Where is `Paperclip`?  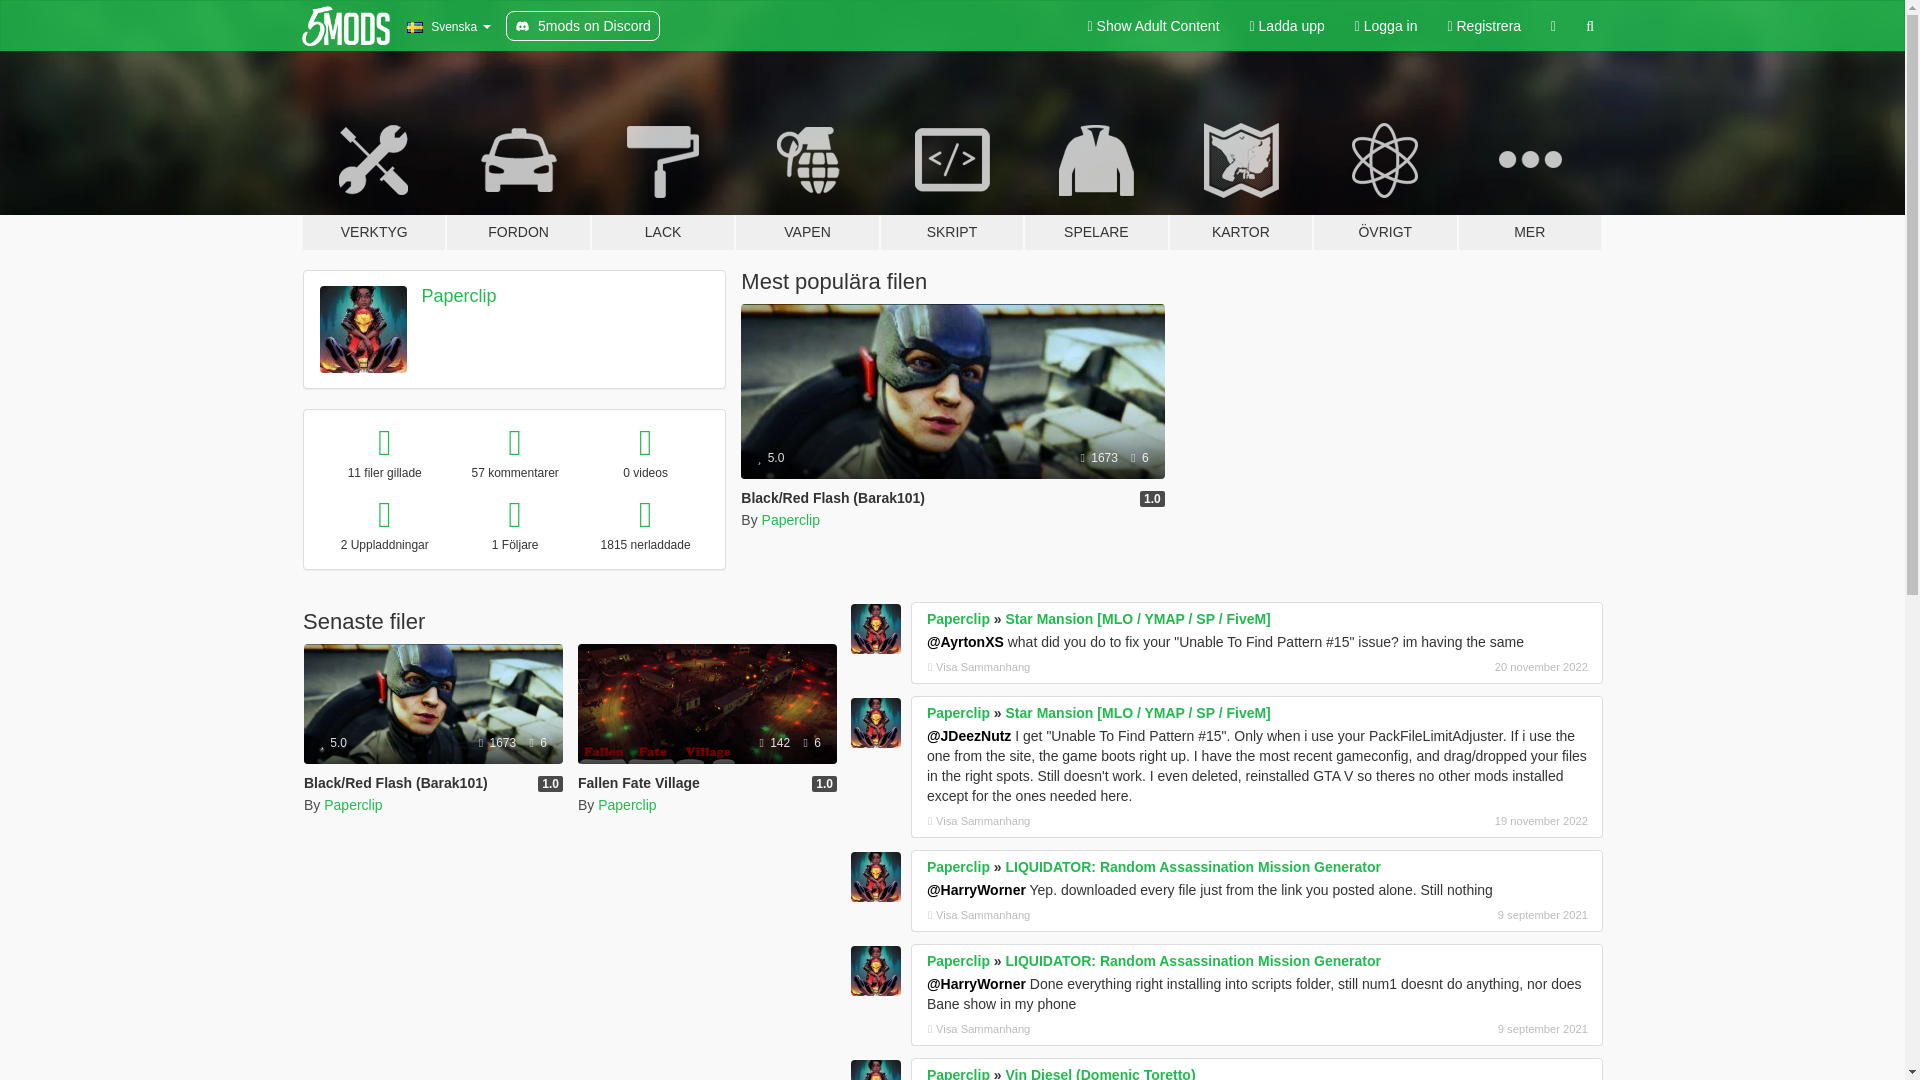 Paperclip is located at coordinates (790, 520).